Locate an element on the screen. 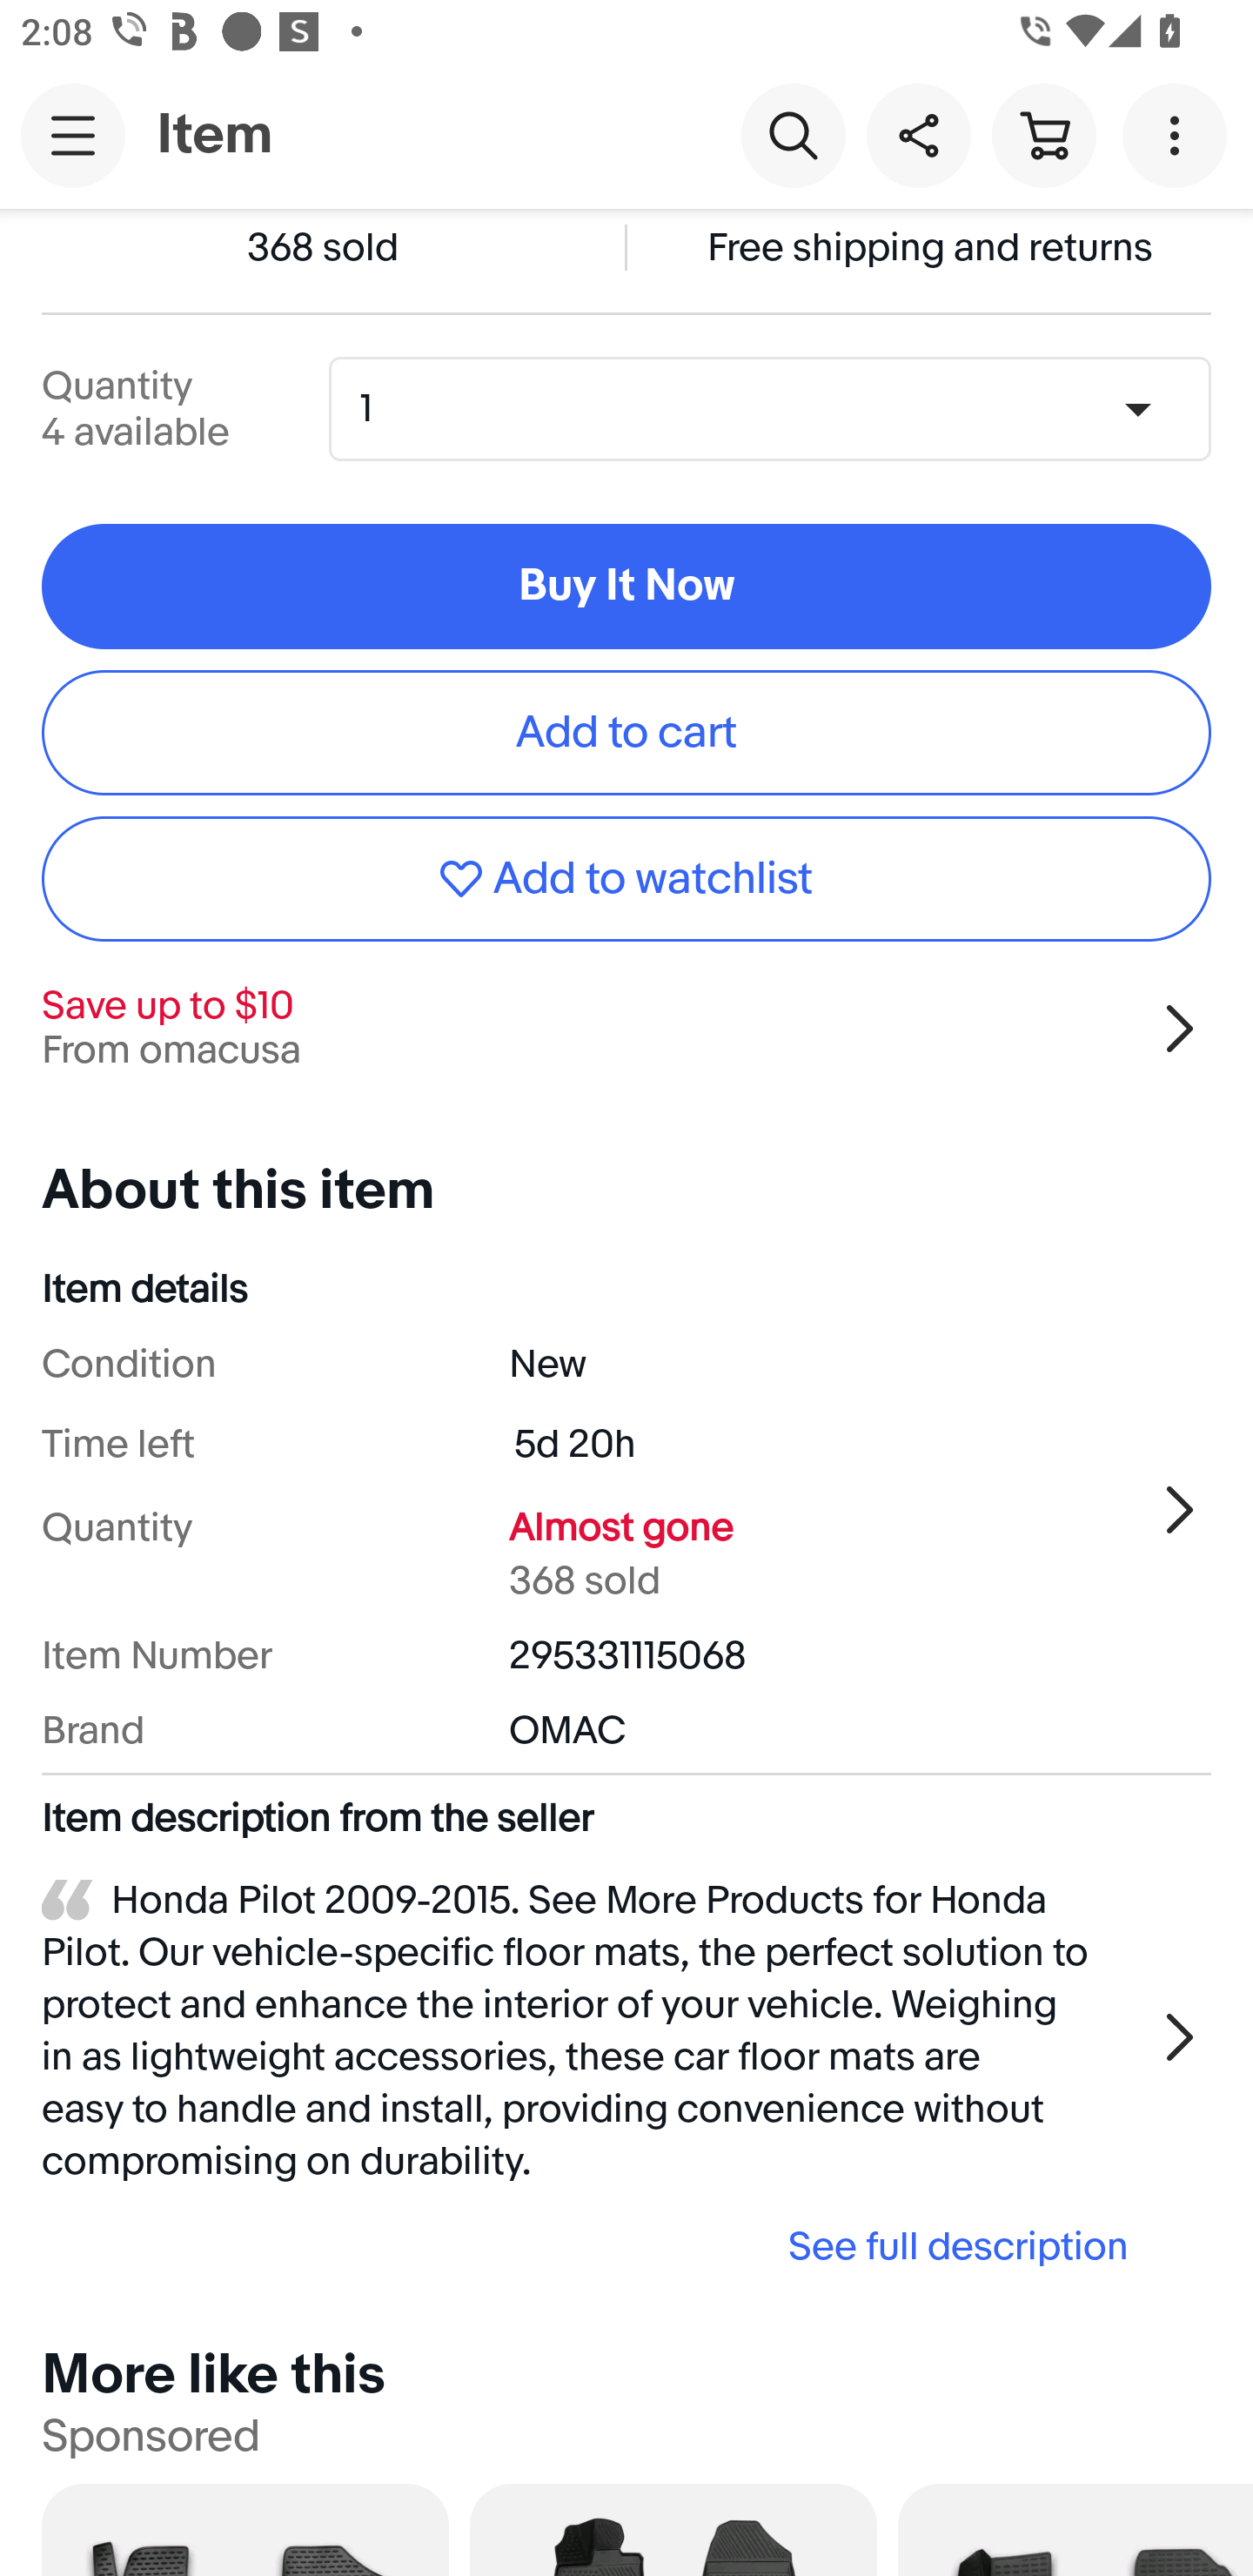 This screenshot has height=2576, width=1253. Add to cart is located at coordinates (626, 733).